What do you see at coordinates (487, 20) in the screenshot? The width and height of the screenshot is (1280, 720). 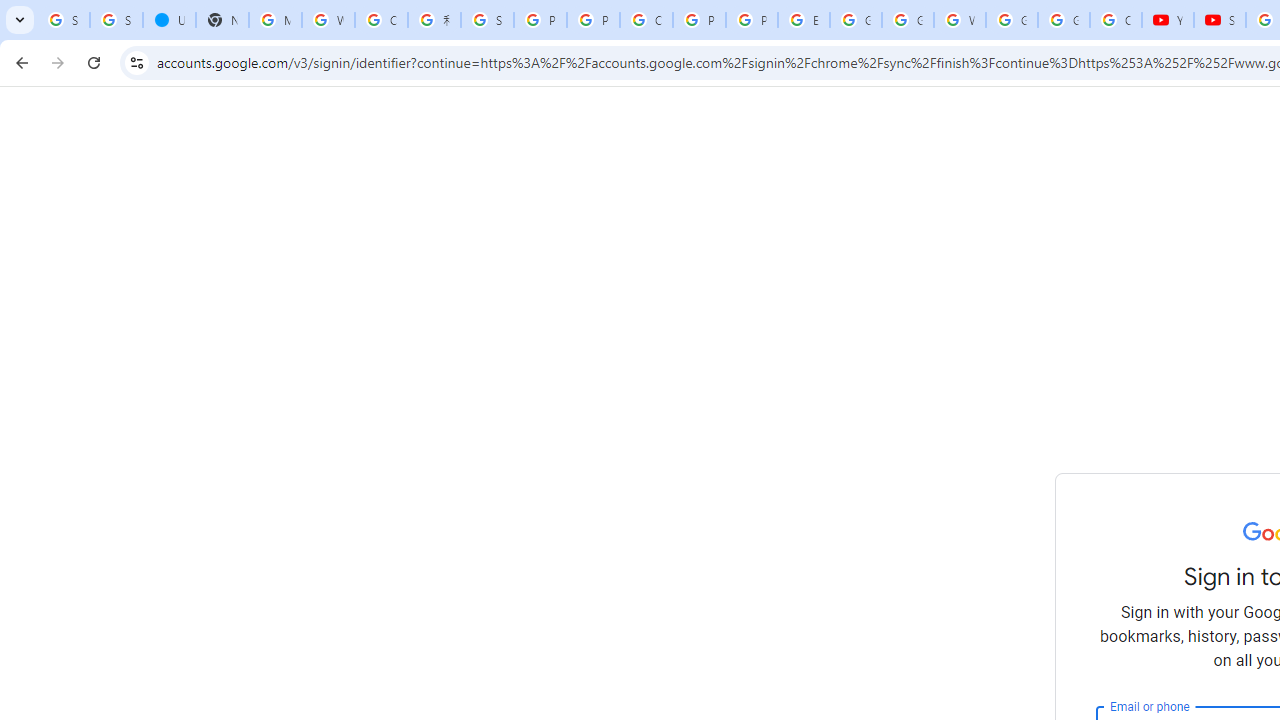 I see `Sign in - Google Accounts` at bounding box center [487, 20].